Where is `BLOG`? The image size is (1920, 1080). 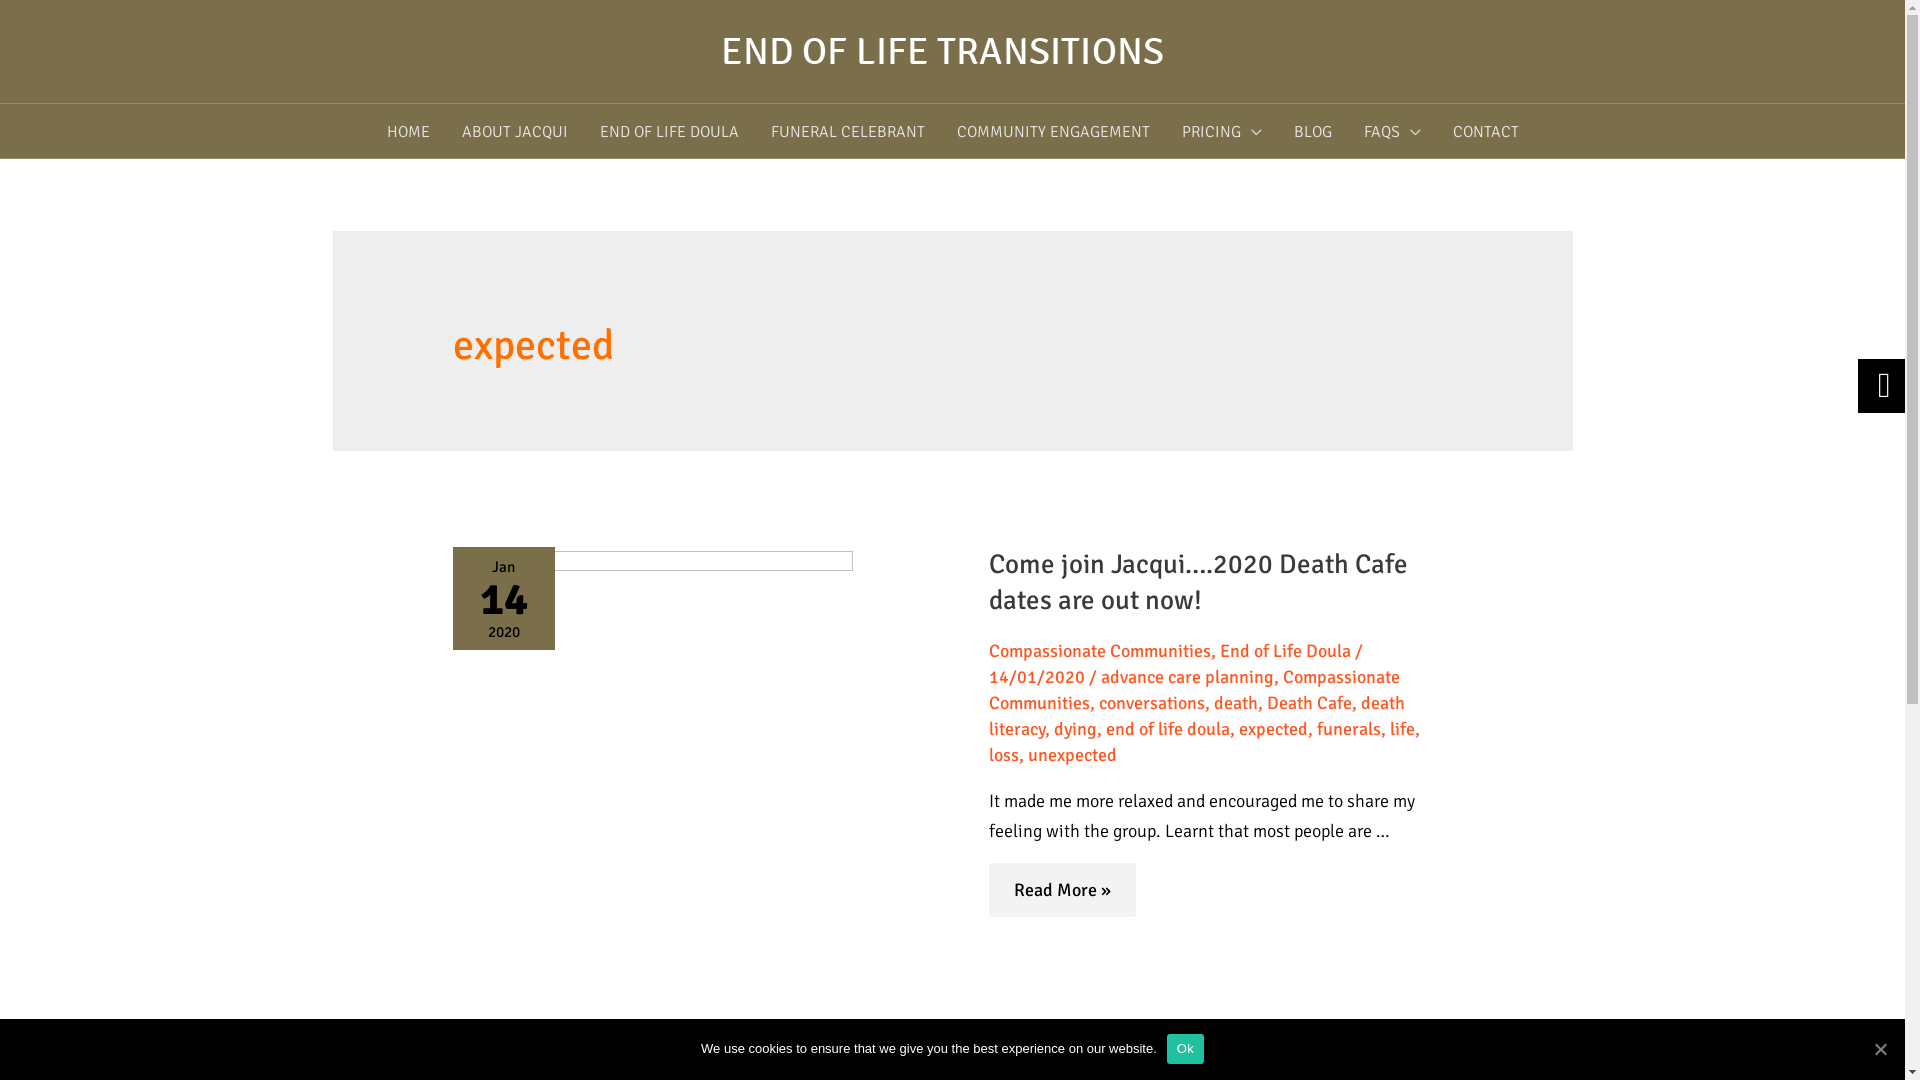 BLOG is located at coordinates (1313, 132).